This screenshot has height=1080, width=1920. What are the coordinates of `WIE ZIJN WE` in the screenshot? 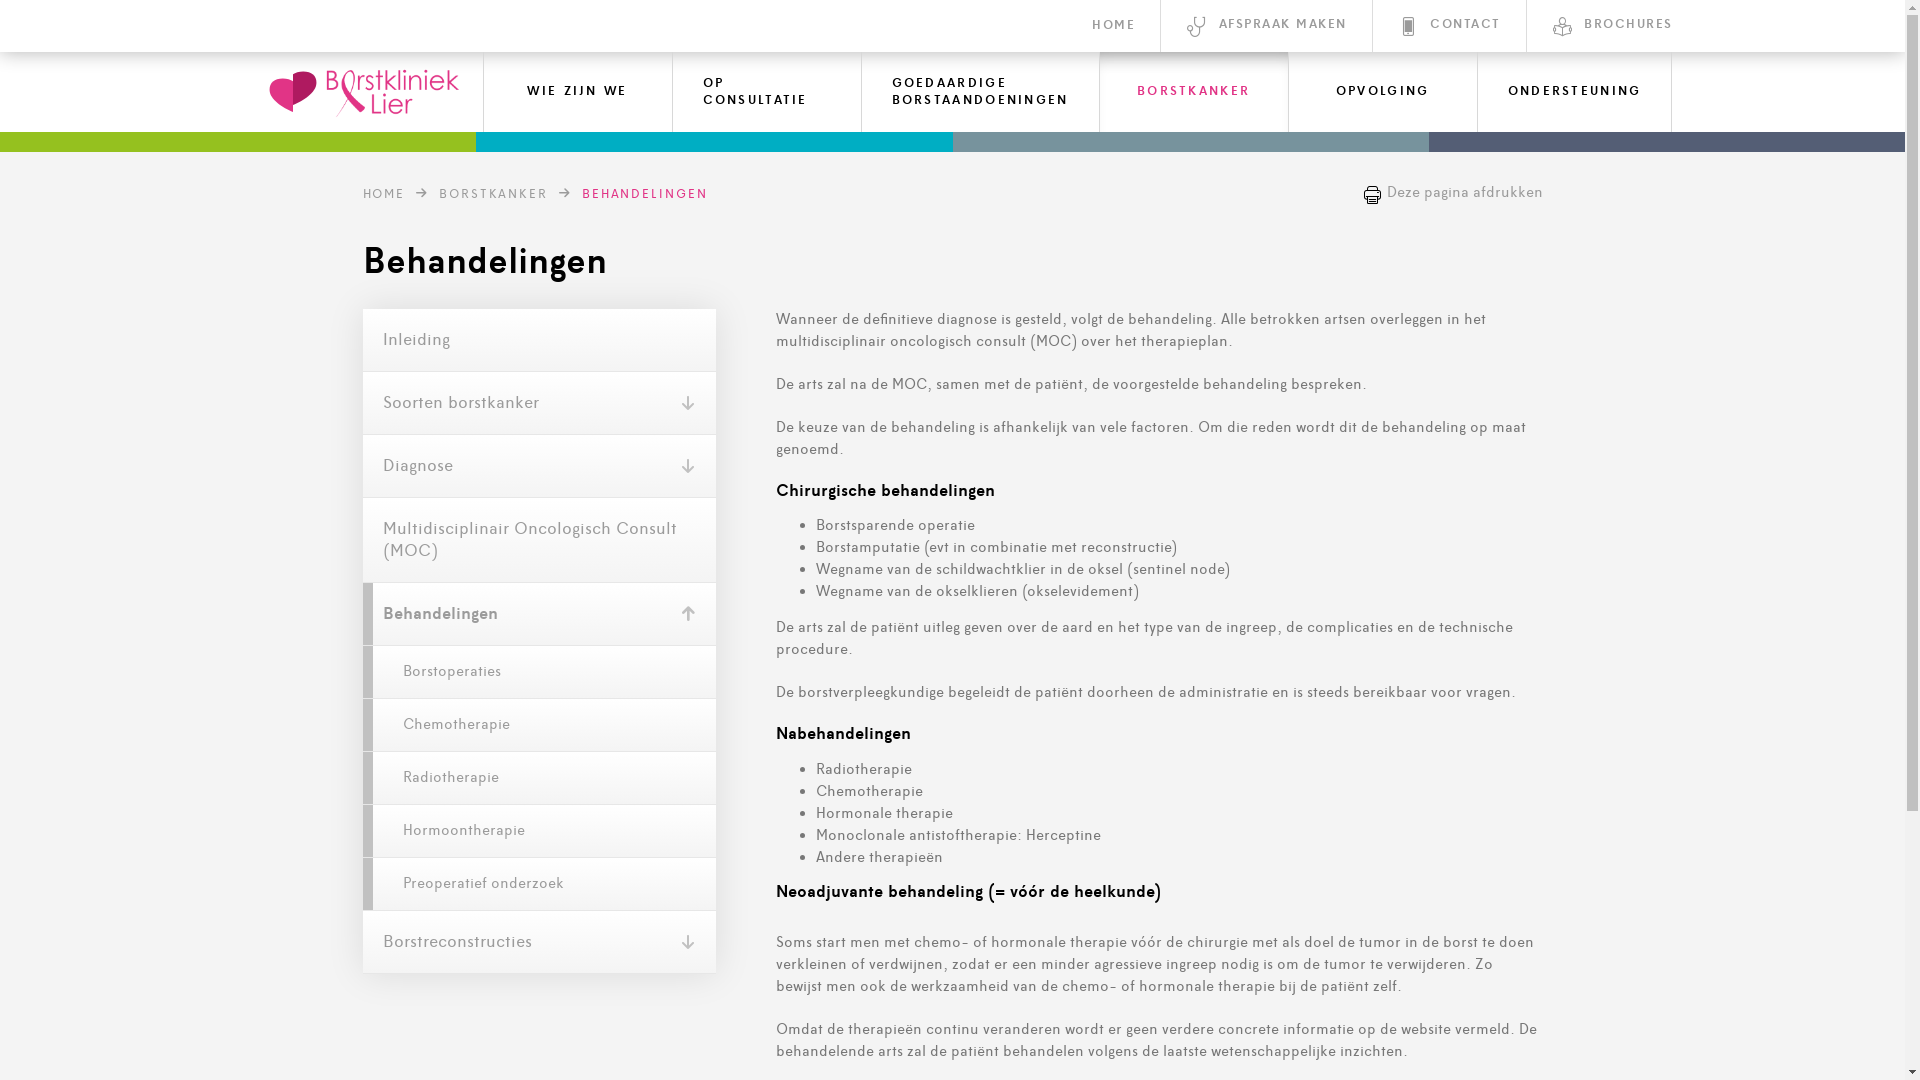 It's located at (578, 92).